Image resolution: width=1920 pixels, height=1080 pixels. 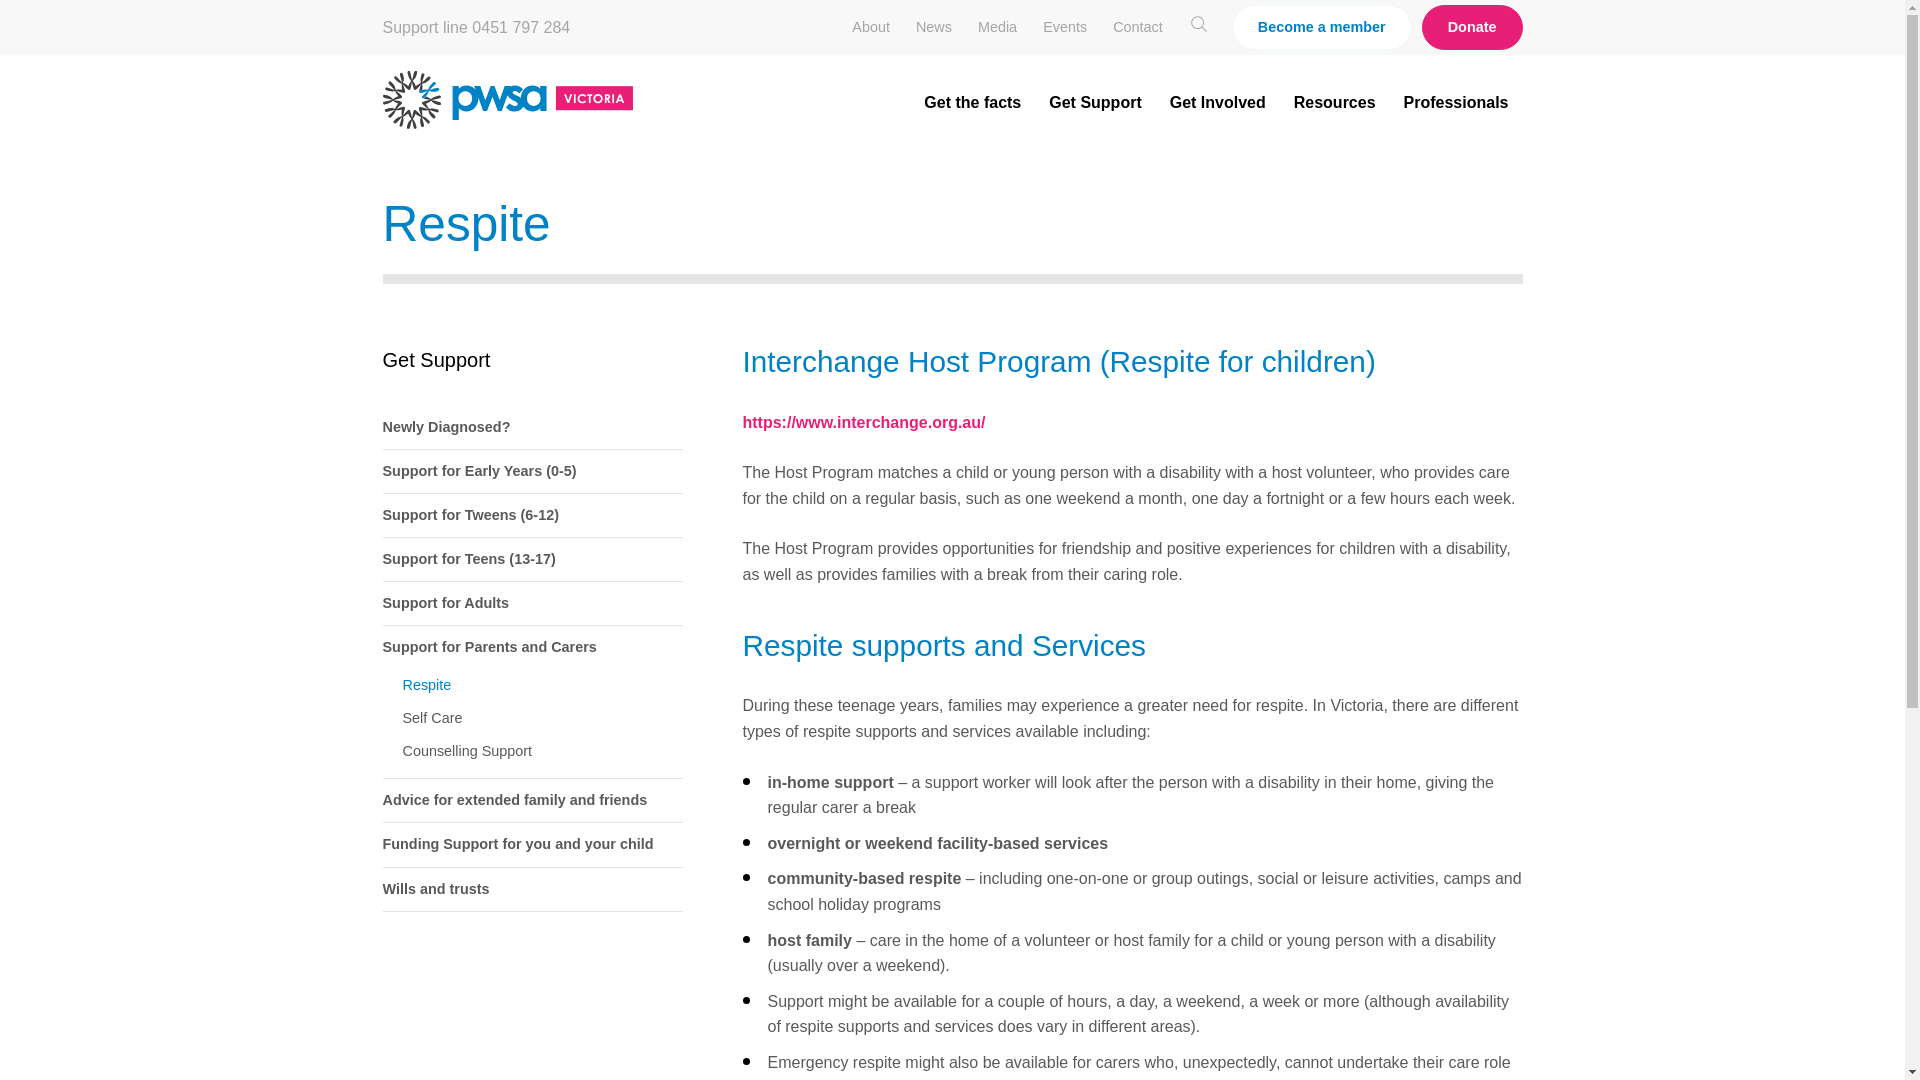 I want to click on Media, so click(x=998, y=27).